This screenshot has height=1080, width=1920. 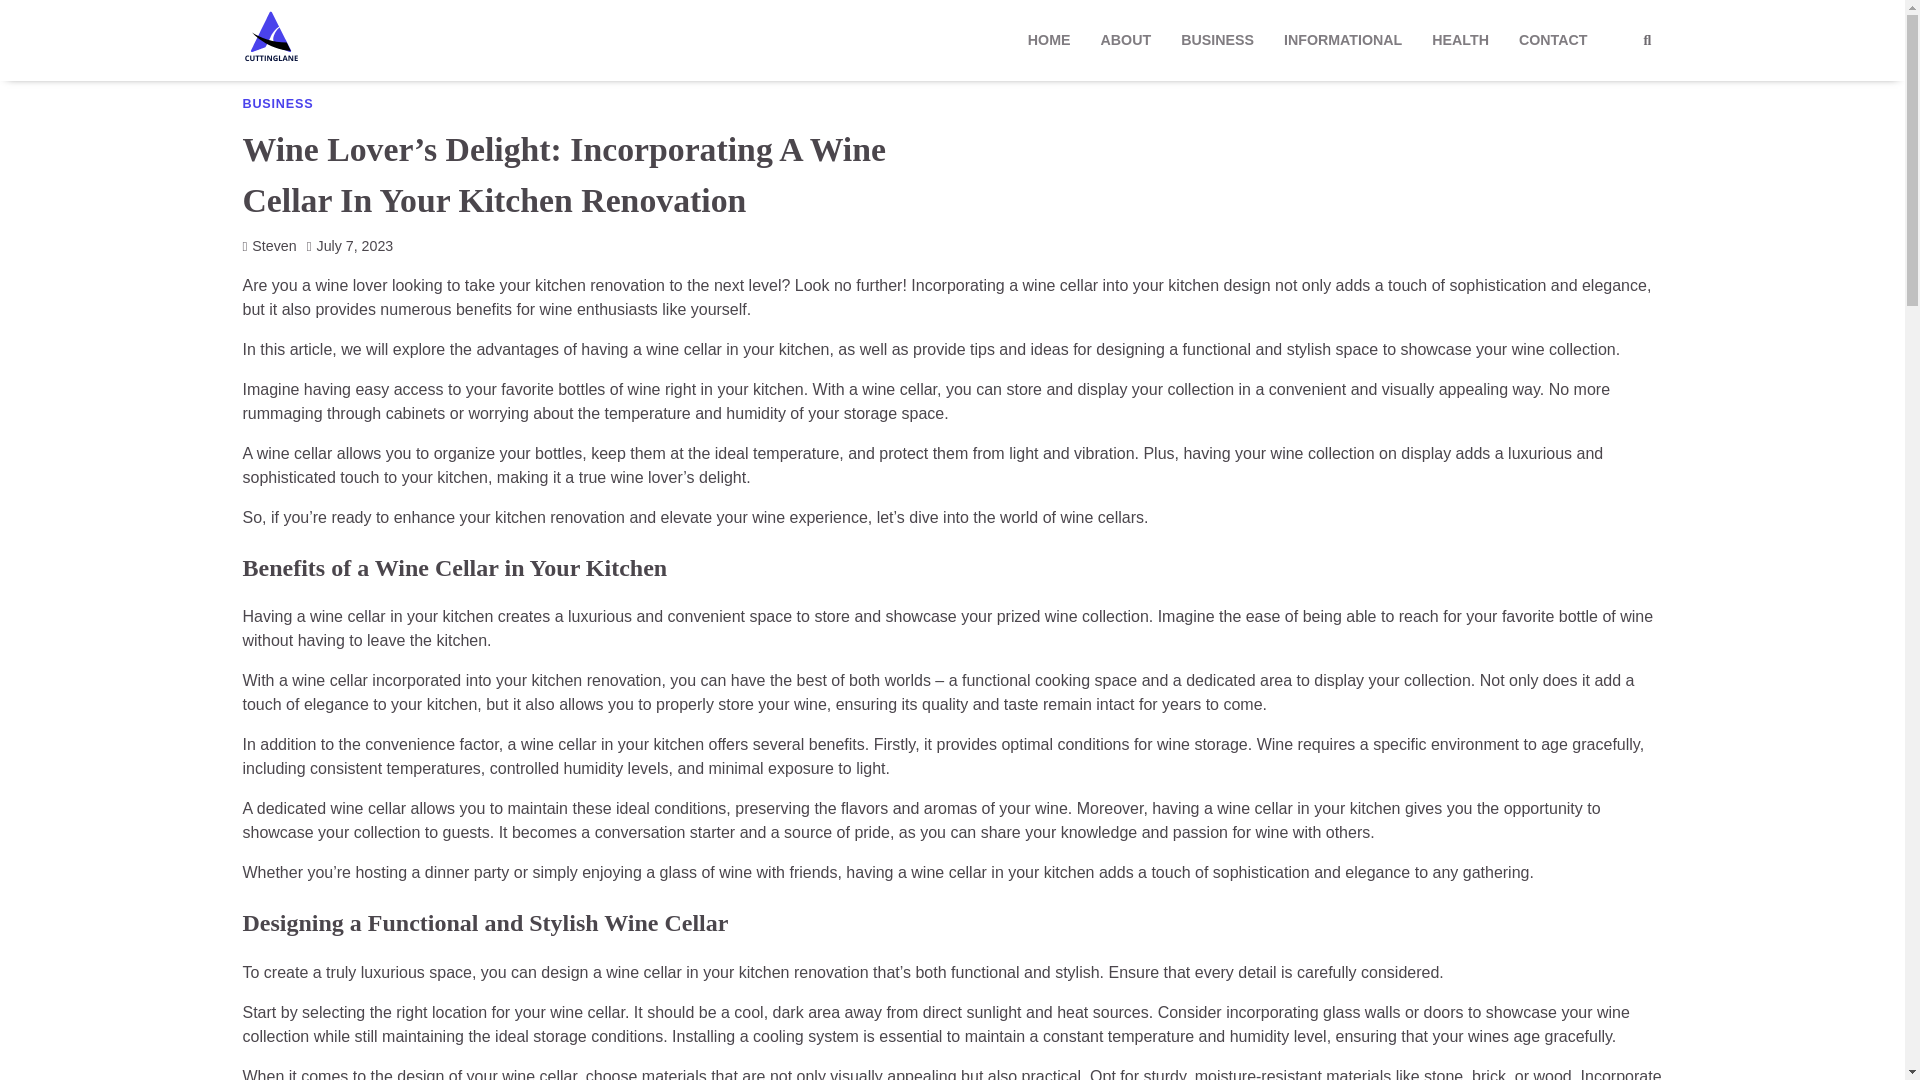 I want to click on HOME, so click(x=1050, y=40).